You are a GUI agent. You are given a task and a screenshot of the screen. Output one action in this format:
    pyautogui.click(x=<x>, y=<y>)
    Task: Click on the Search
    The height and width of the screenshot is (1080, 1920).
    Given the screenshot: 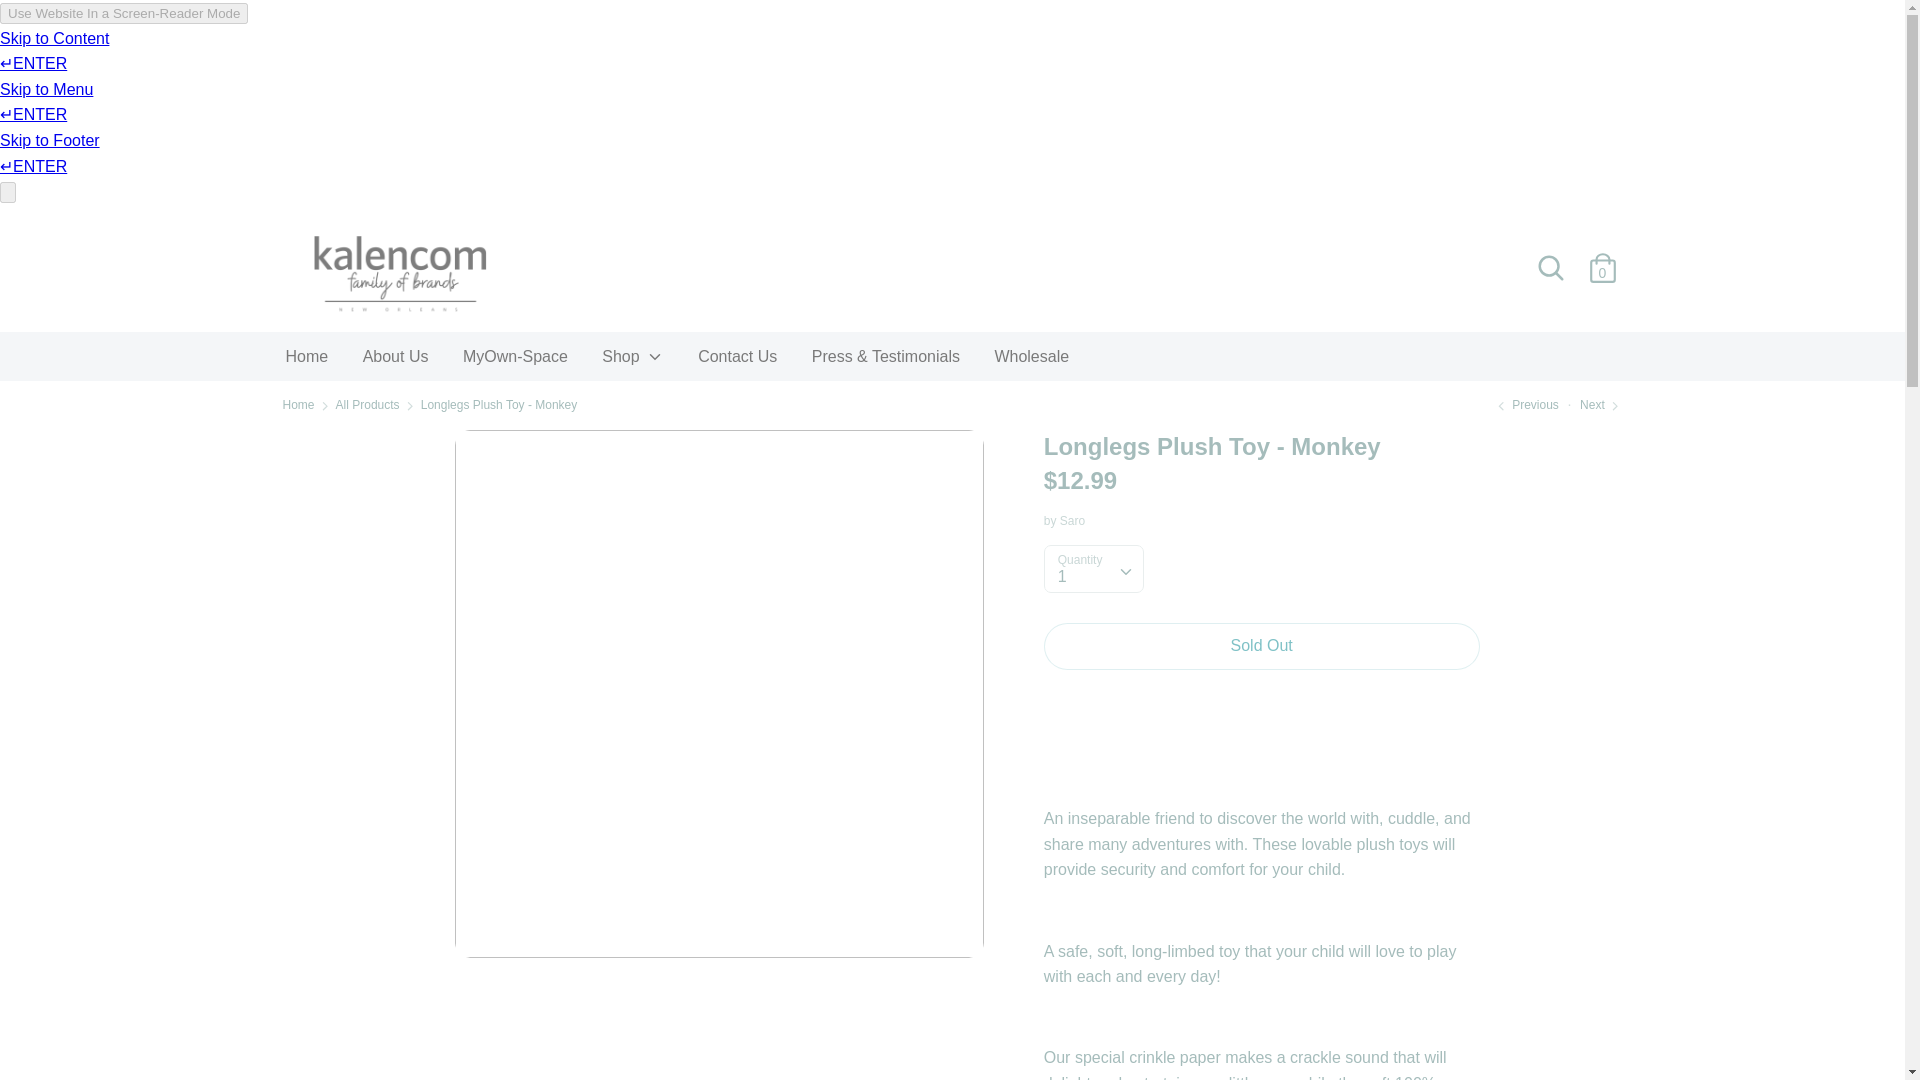 What is the action you would take?
    pyautogui.click(x=1550, y=268)
    